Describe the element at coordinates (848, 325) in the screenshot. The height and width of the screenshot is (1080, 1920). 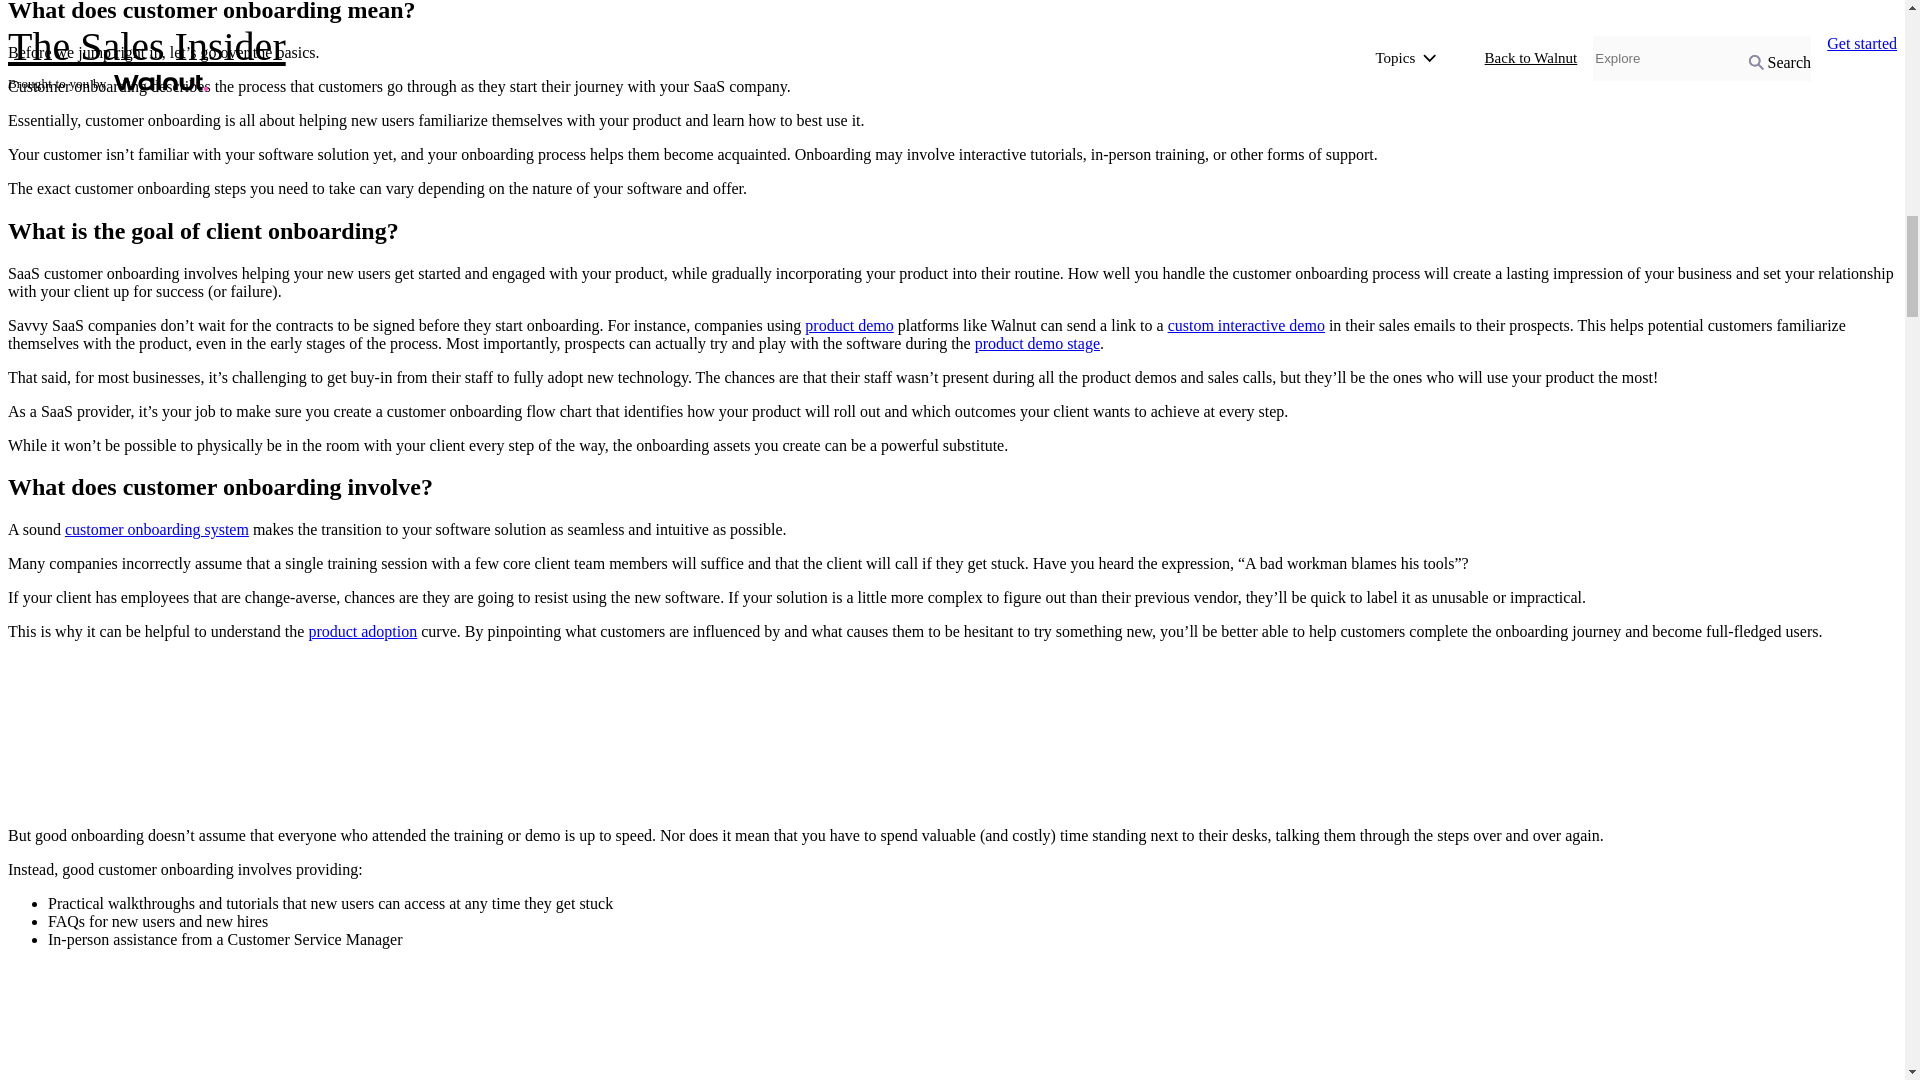
I see `product demo` at that location.